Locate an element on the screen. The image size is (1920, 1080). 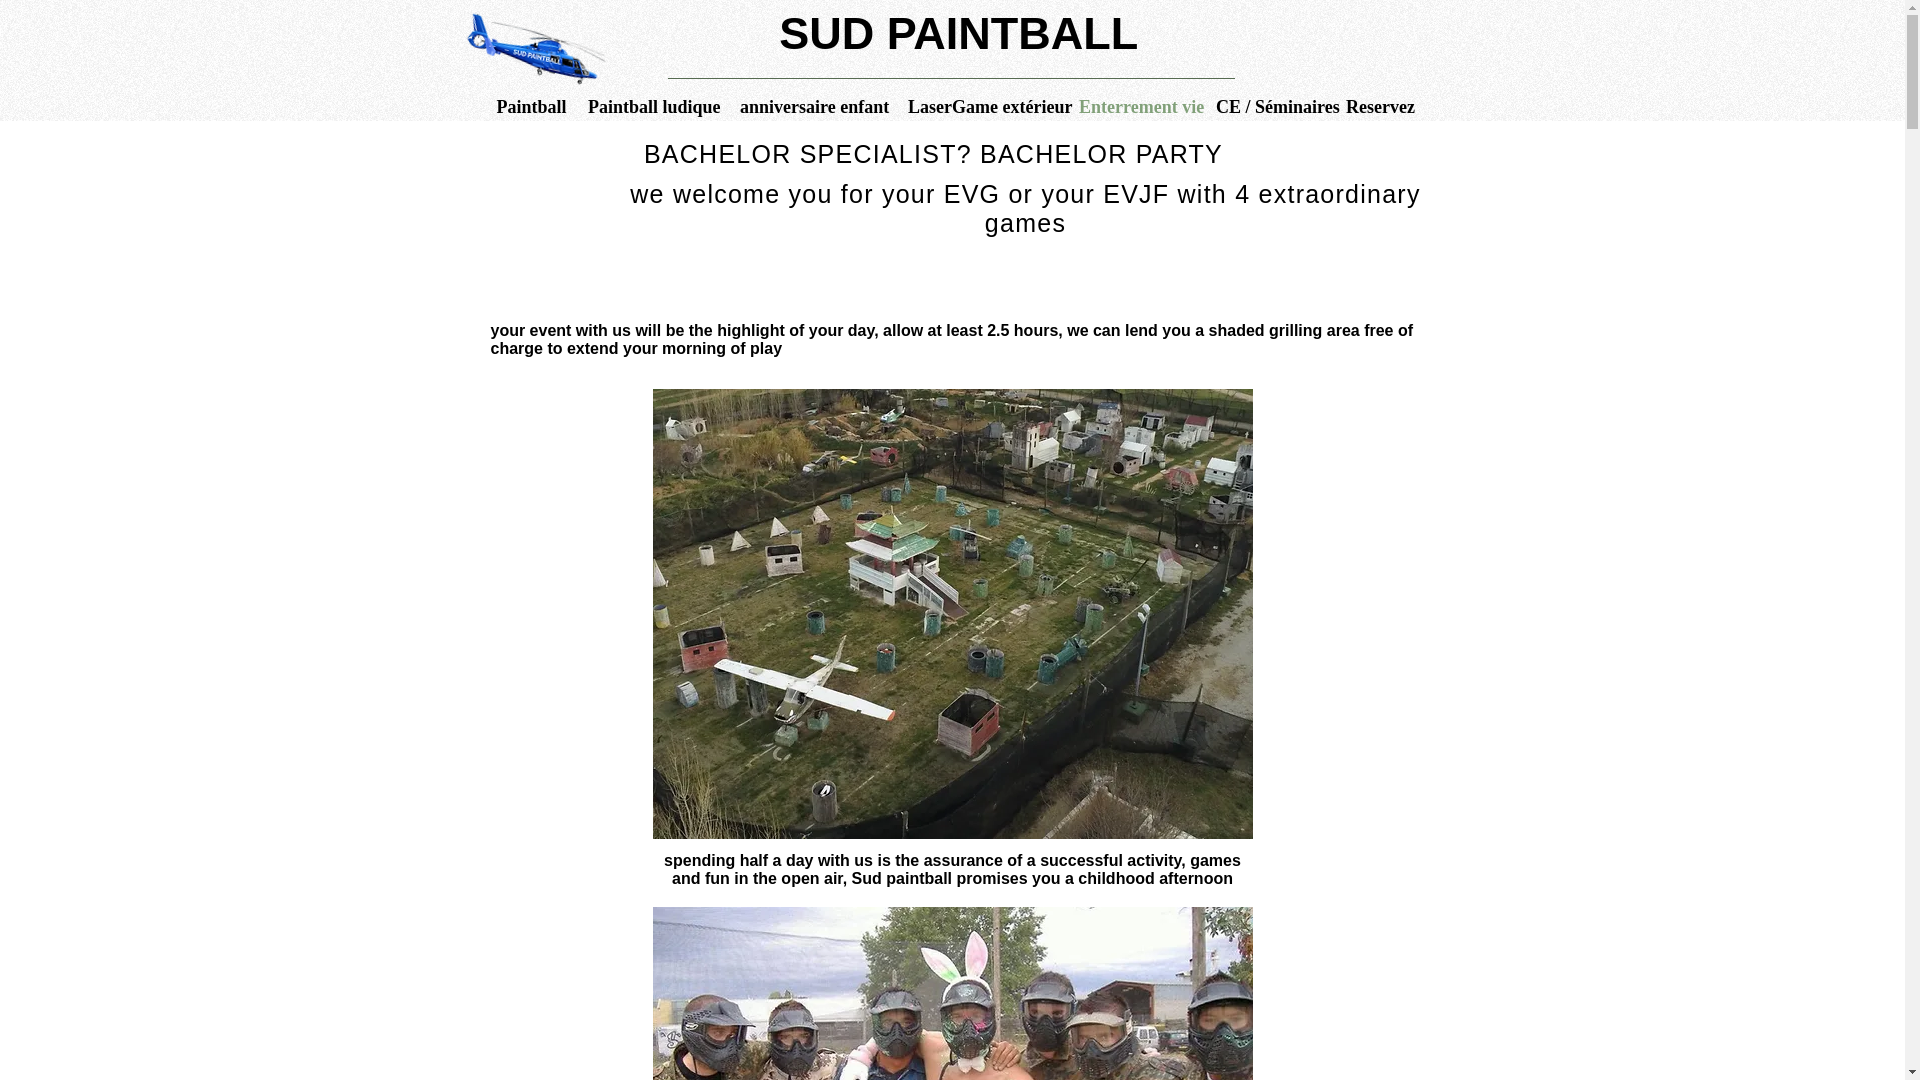
Paintball is located at coordinates (531, 106).